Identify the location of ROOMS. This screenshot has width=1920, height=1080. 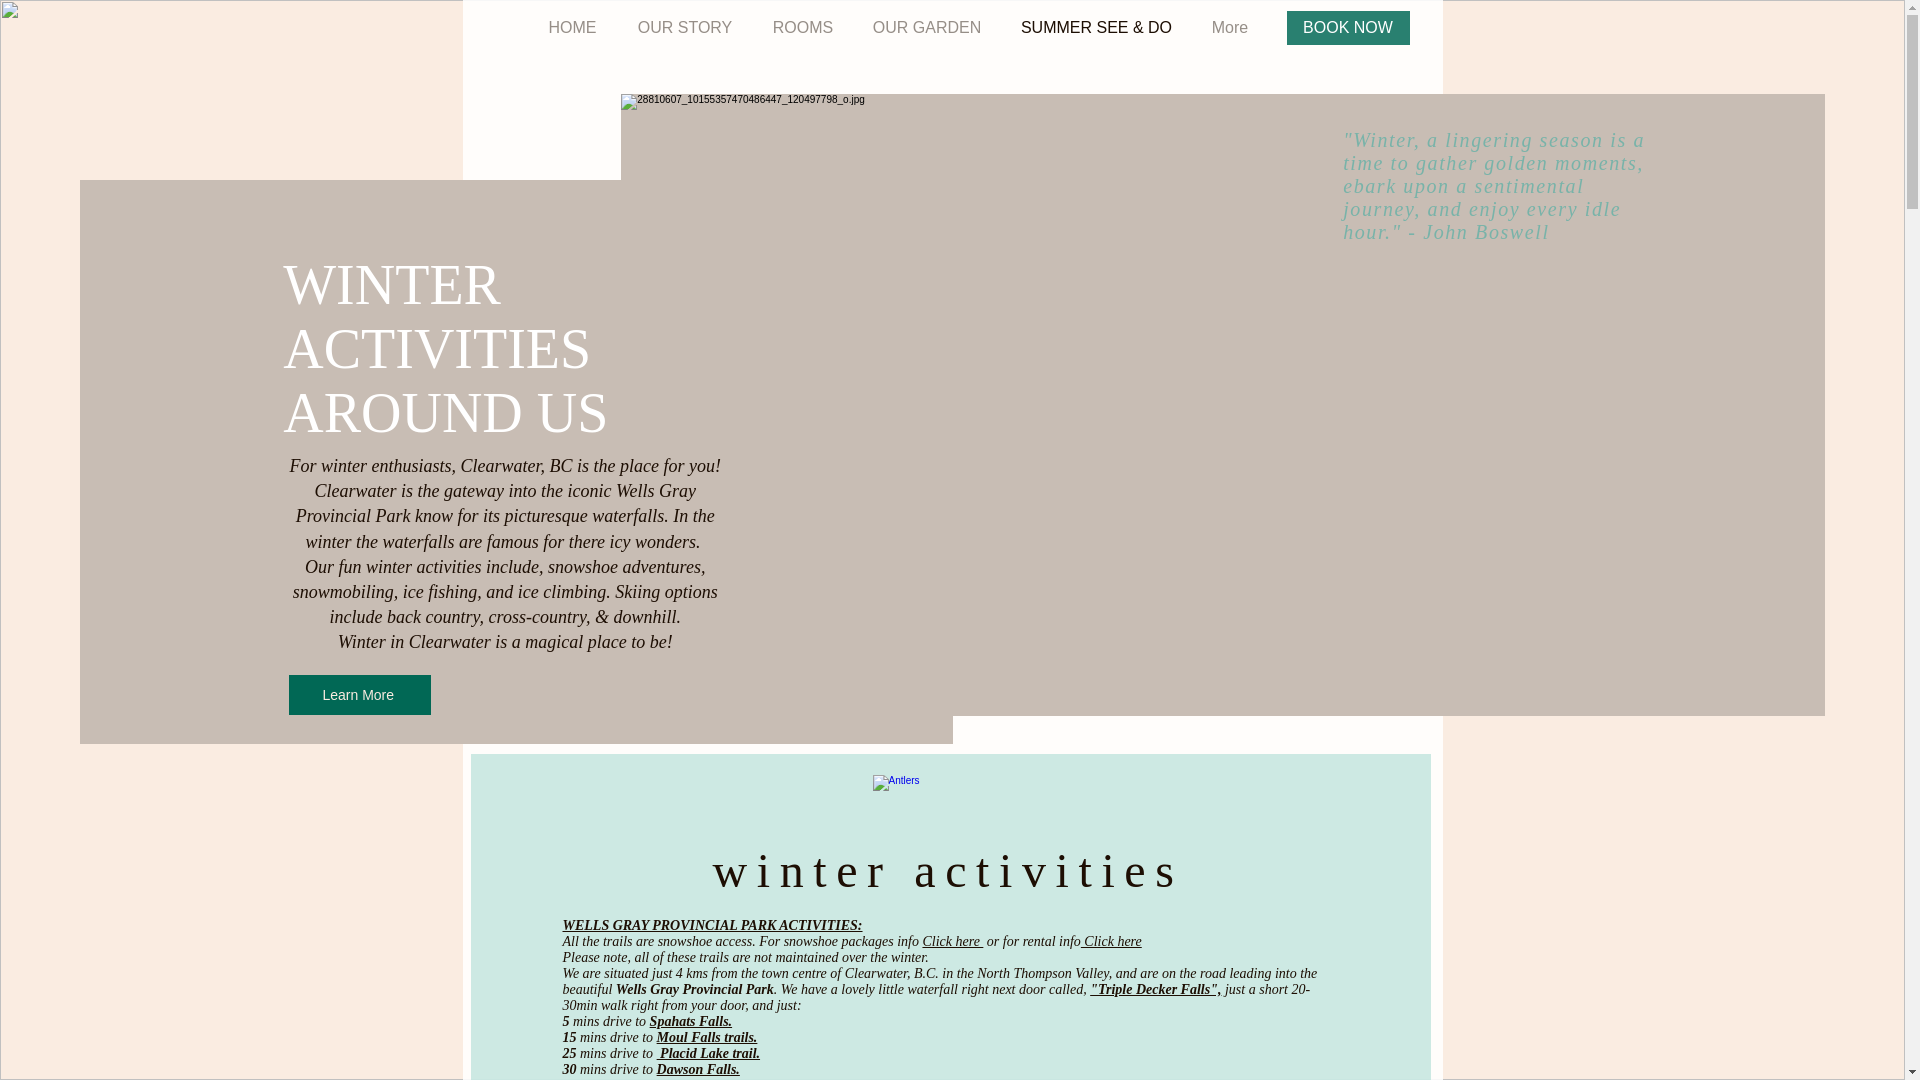
(802, 28).